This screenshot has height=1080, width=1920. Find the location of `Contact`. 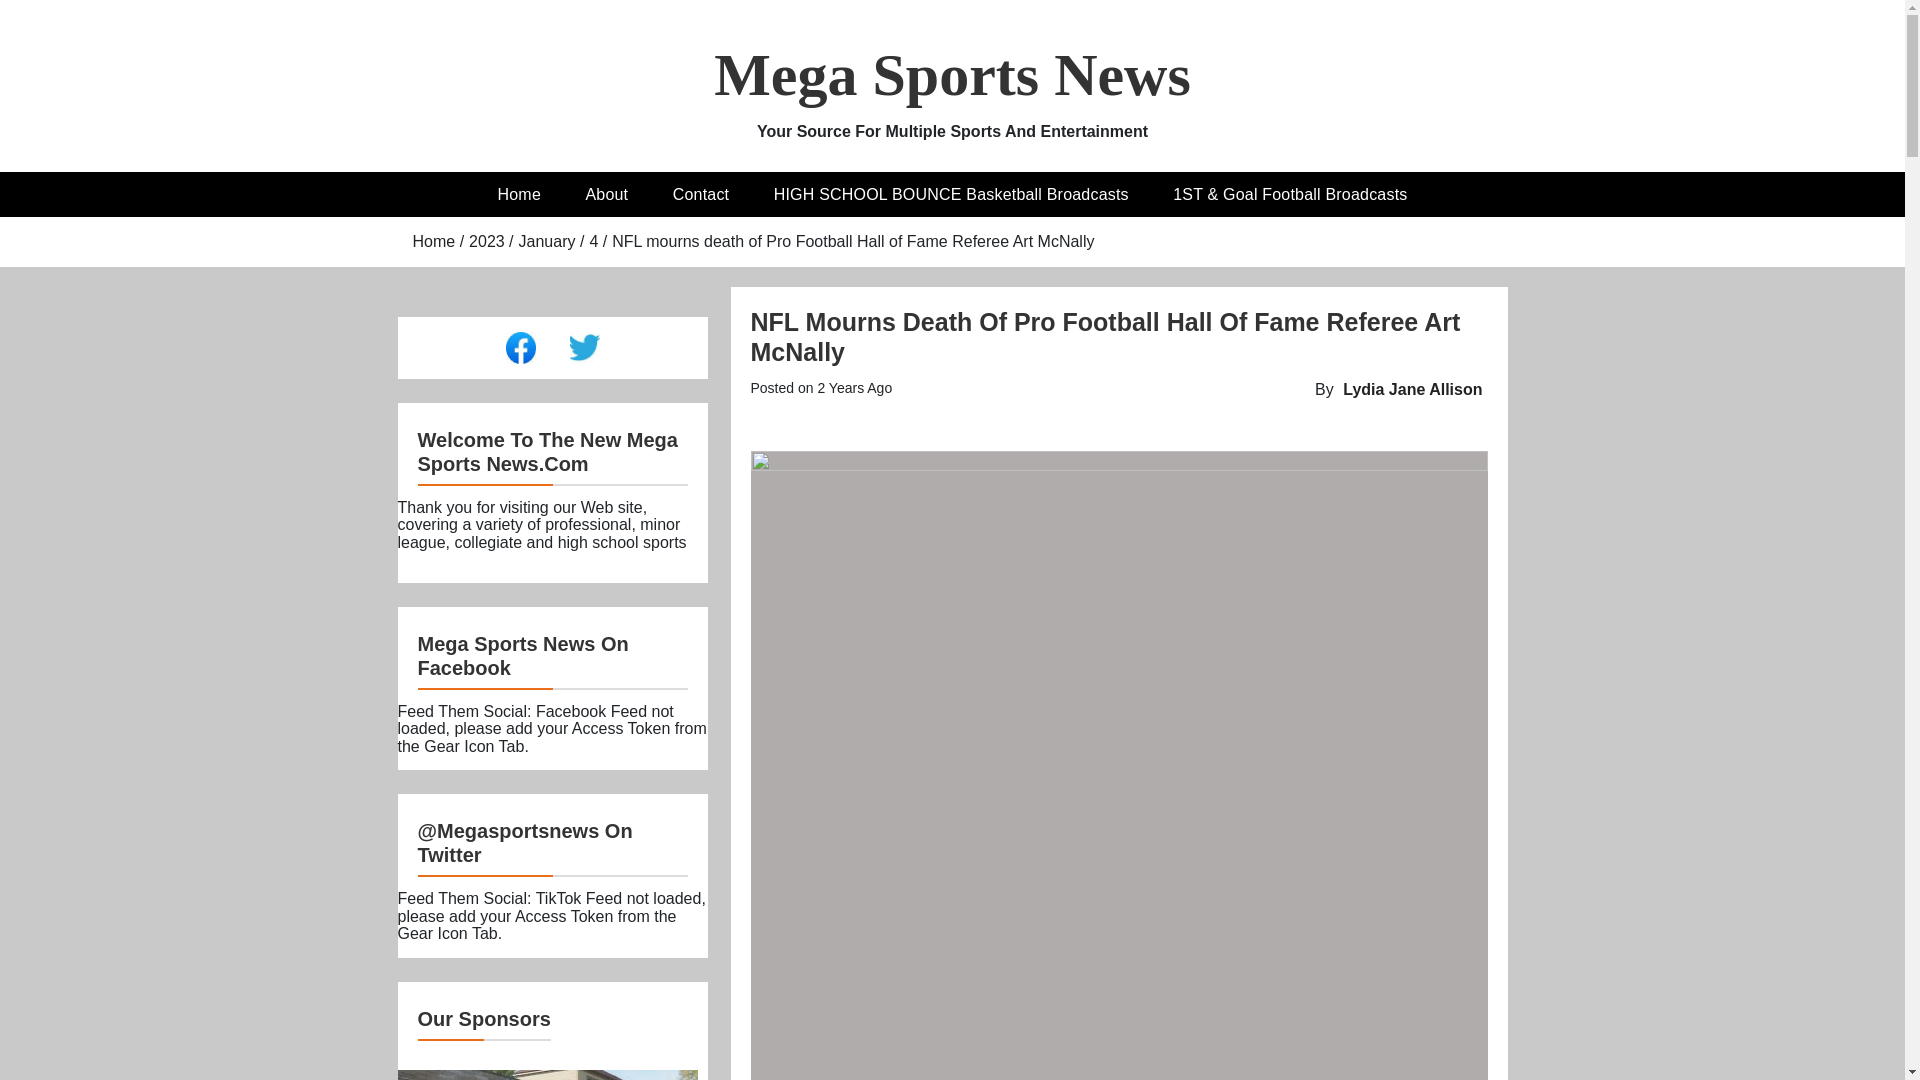

Contact is located at coordinates (701, 194).